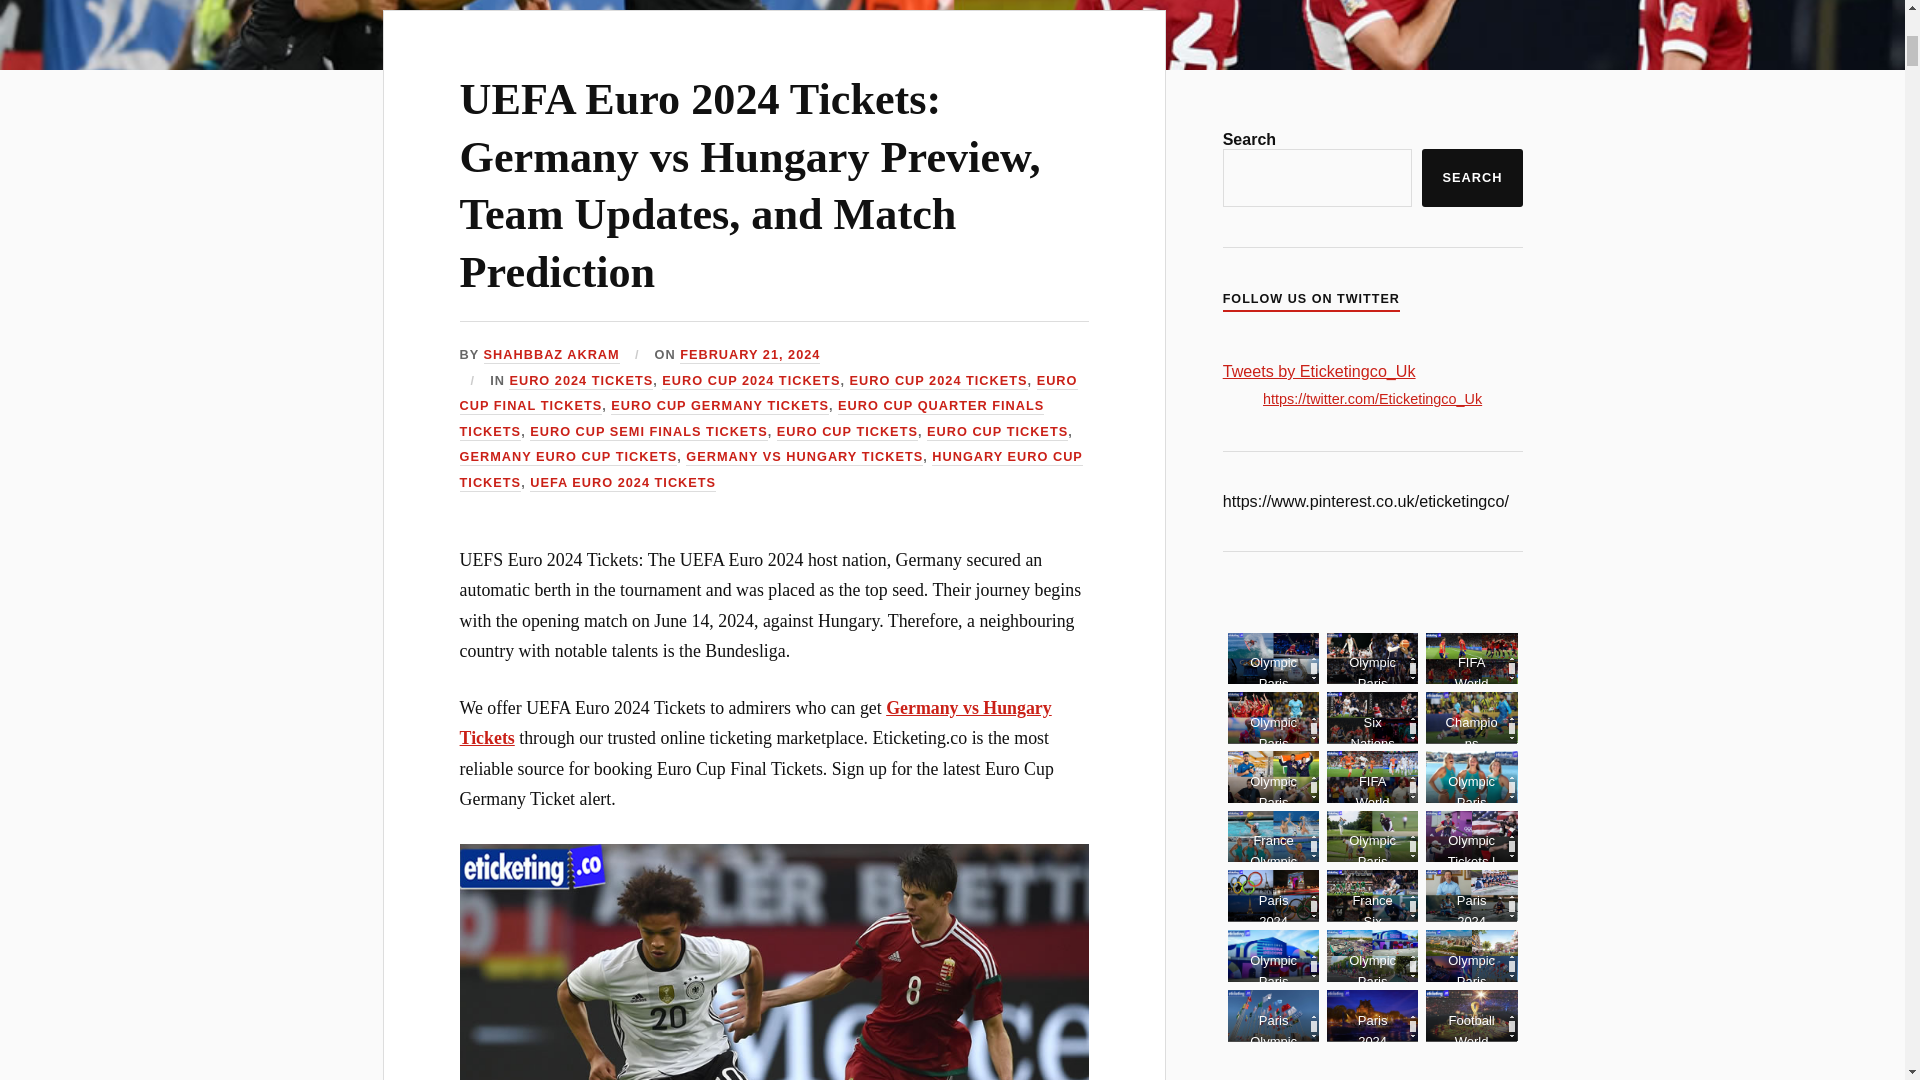 The width and height of the screenshot is (1920, 1080). What do you see at coordinates (752, 419) in the screenshot?
I see `EURO CUP QUARTER FINALS TICKETS` at bounding box center [752, 419].